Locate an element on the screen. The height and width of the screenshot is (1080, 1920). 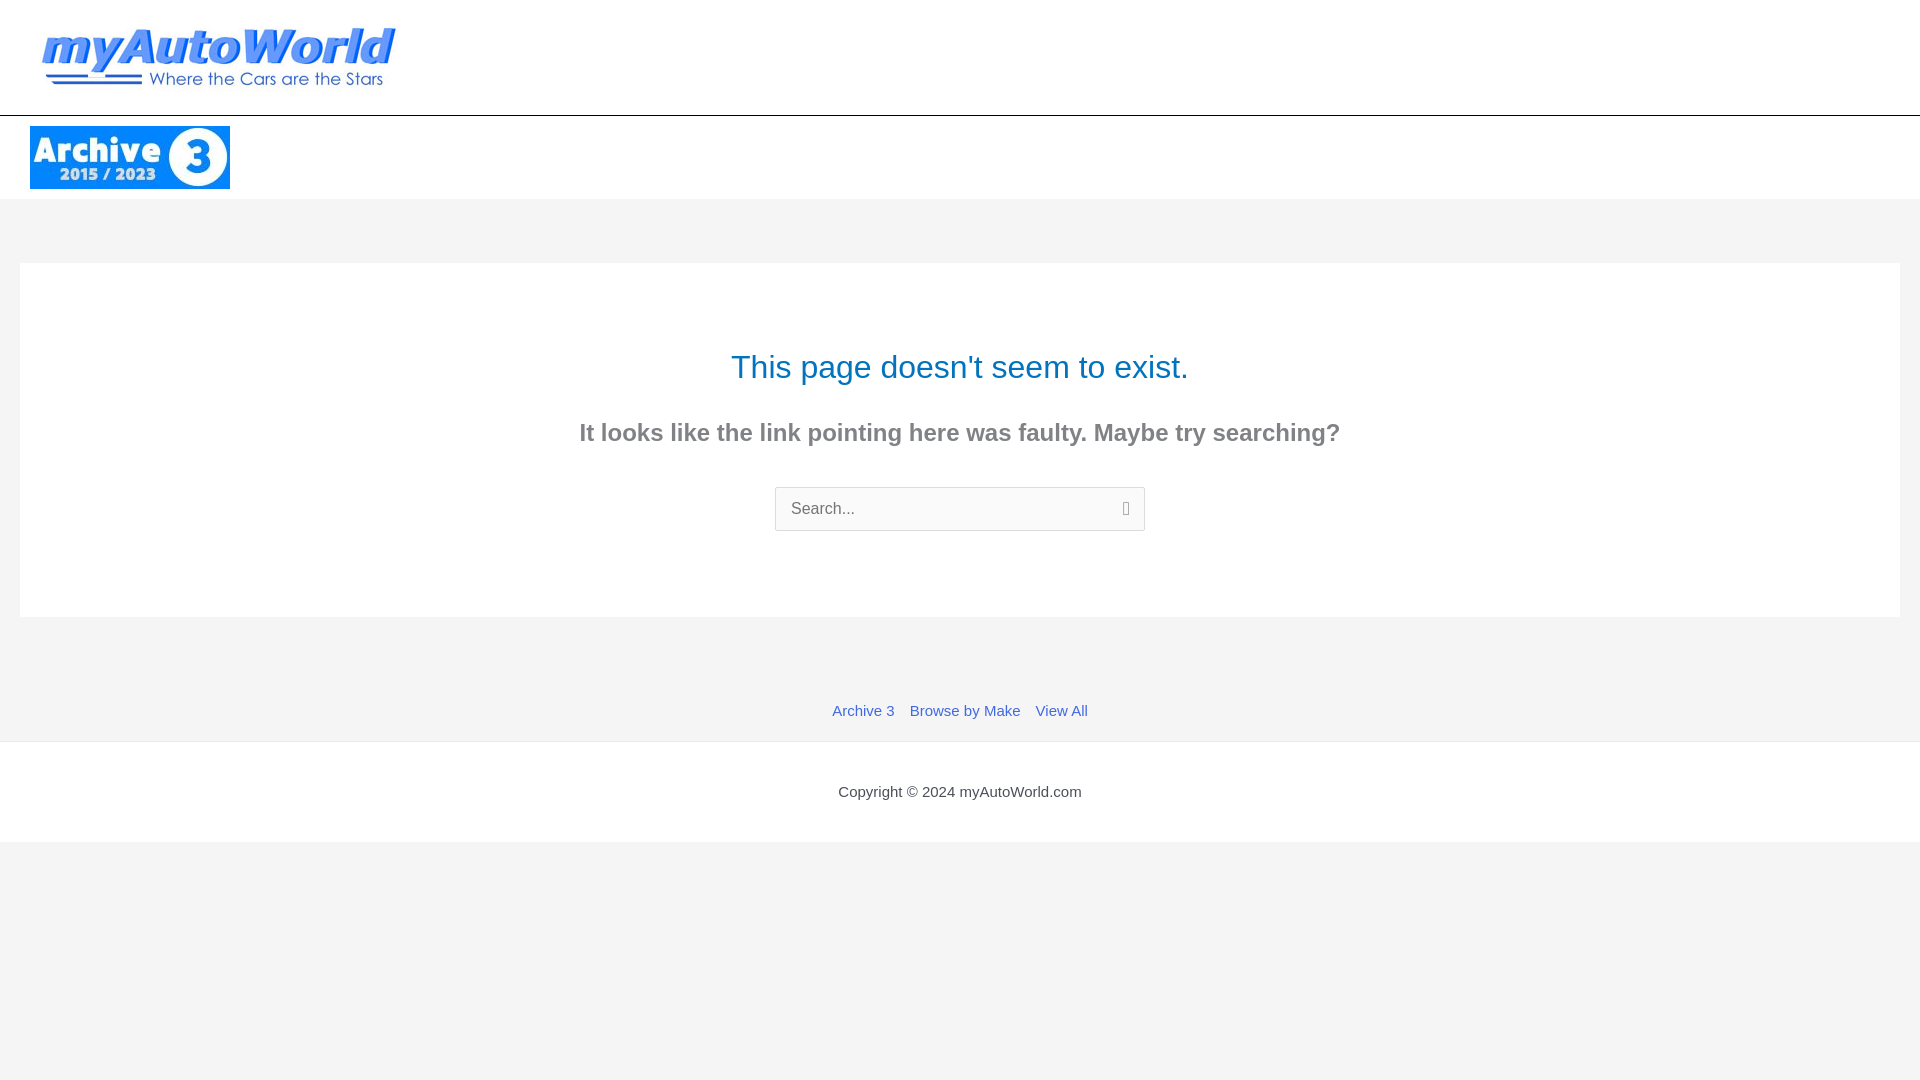
View All is located at coordinates (1058, 710).